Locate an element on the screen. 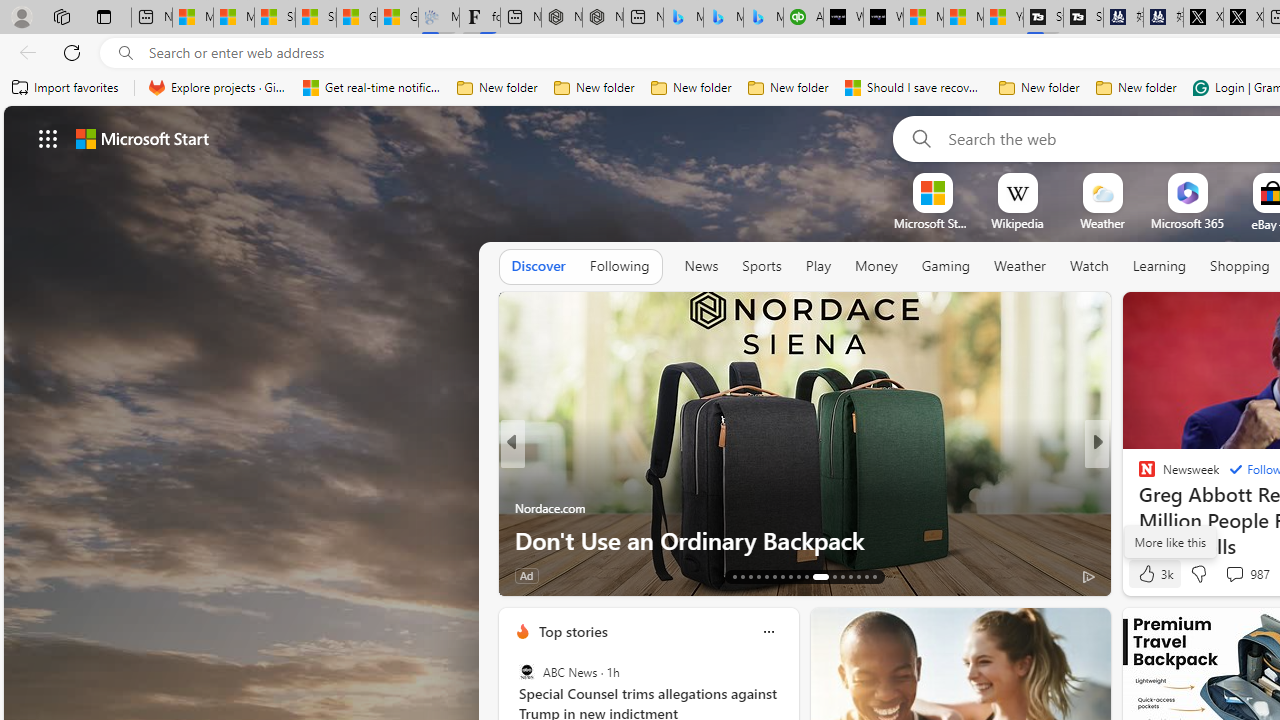 This screenshot has width=1280, height=720. News is located at coordinates (701, 267).